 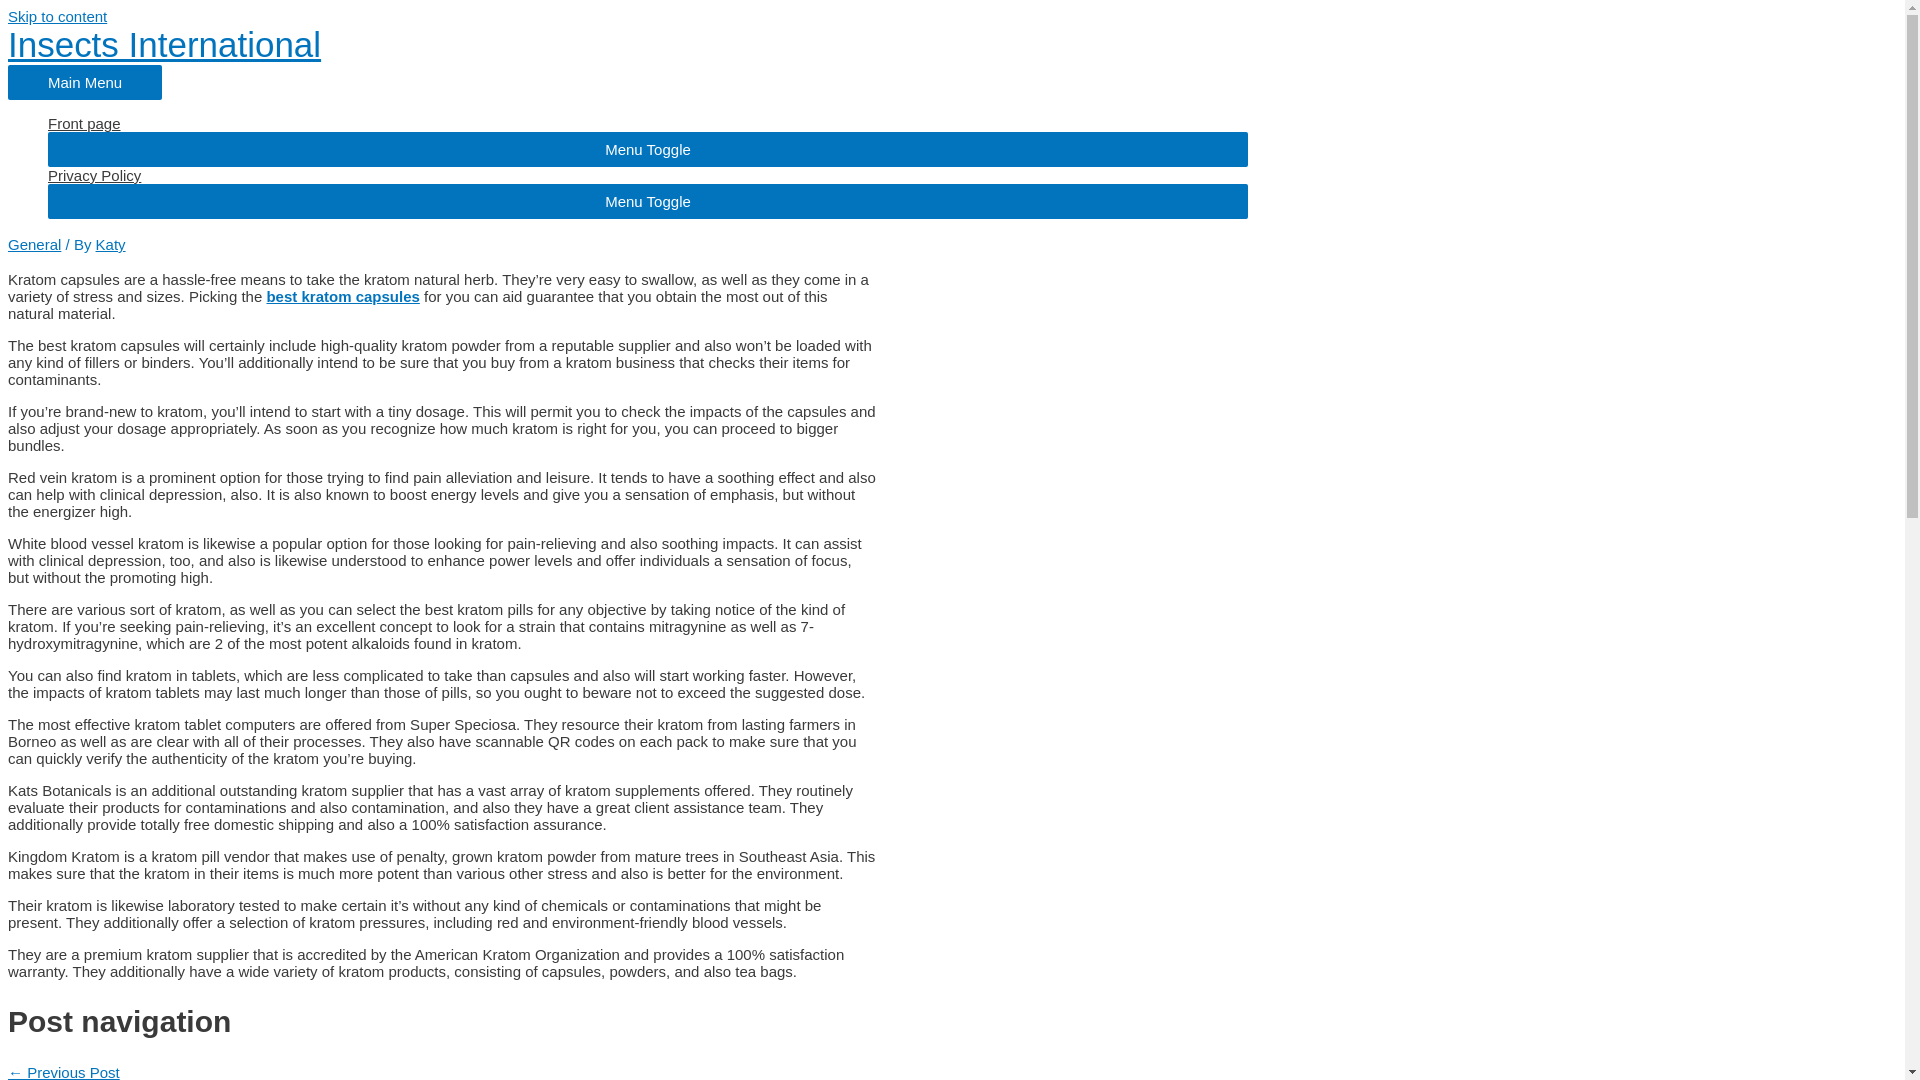 I want to click on Skip to content, so click(x=57, y=16).